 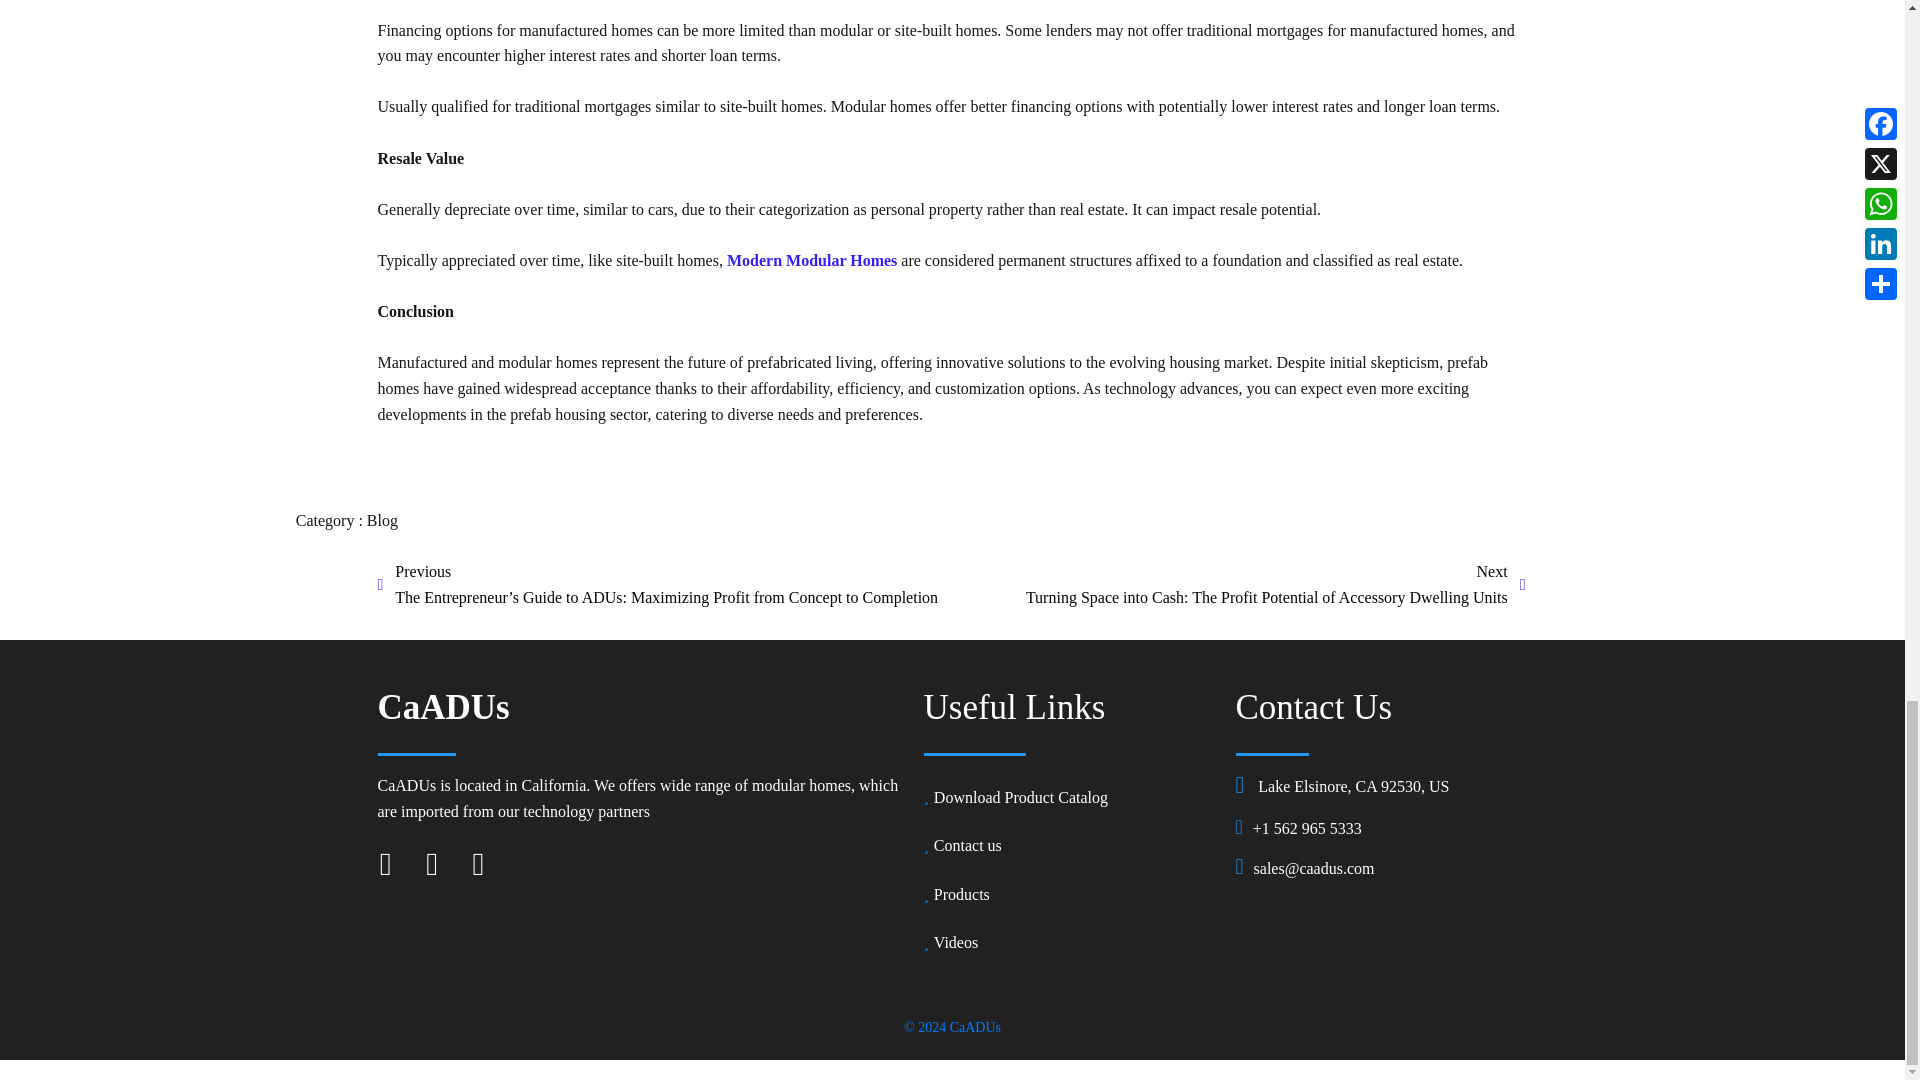 What do you see at coordinates (1069, 797) in the screenshot?
I see `Download Product Catalog` at bounding box center [1069, 797].